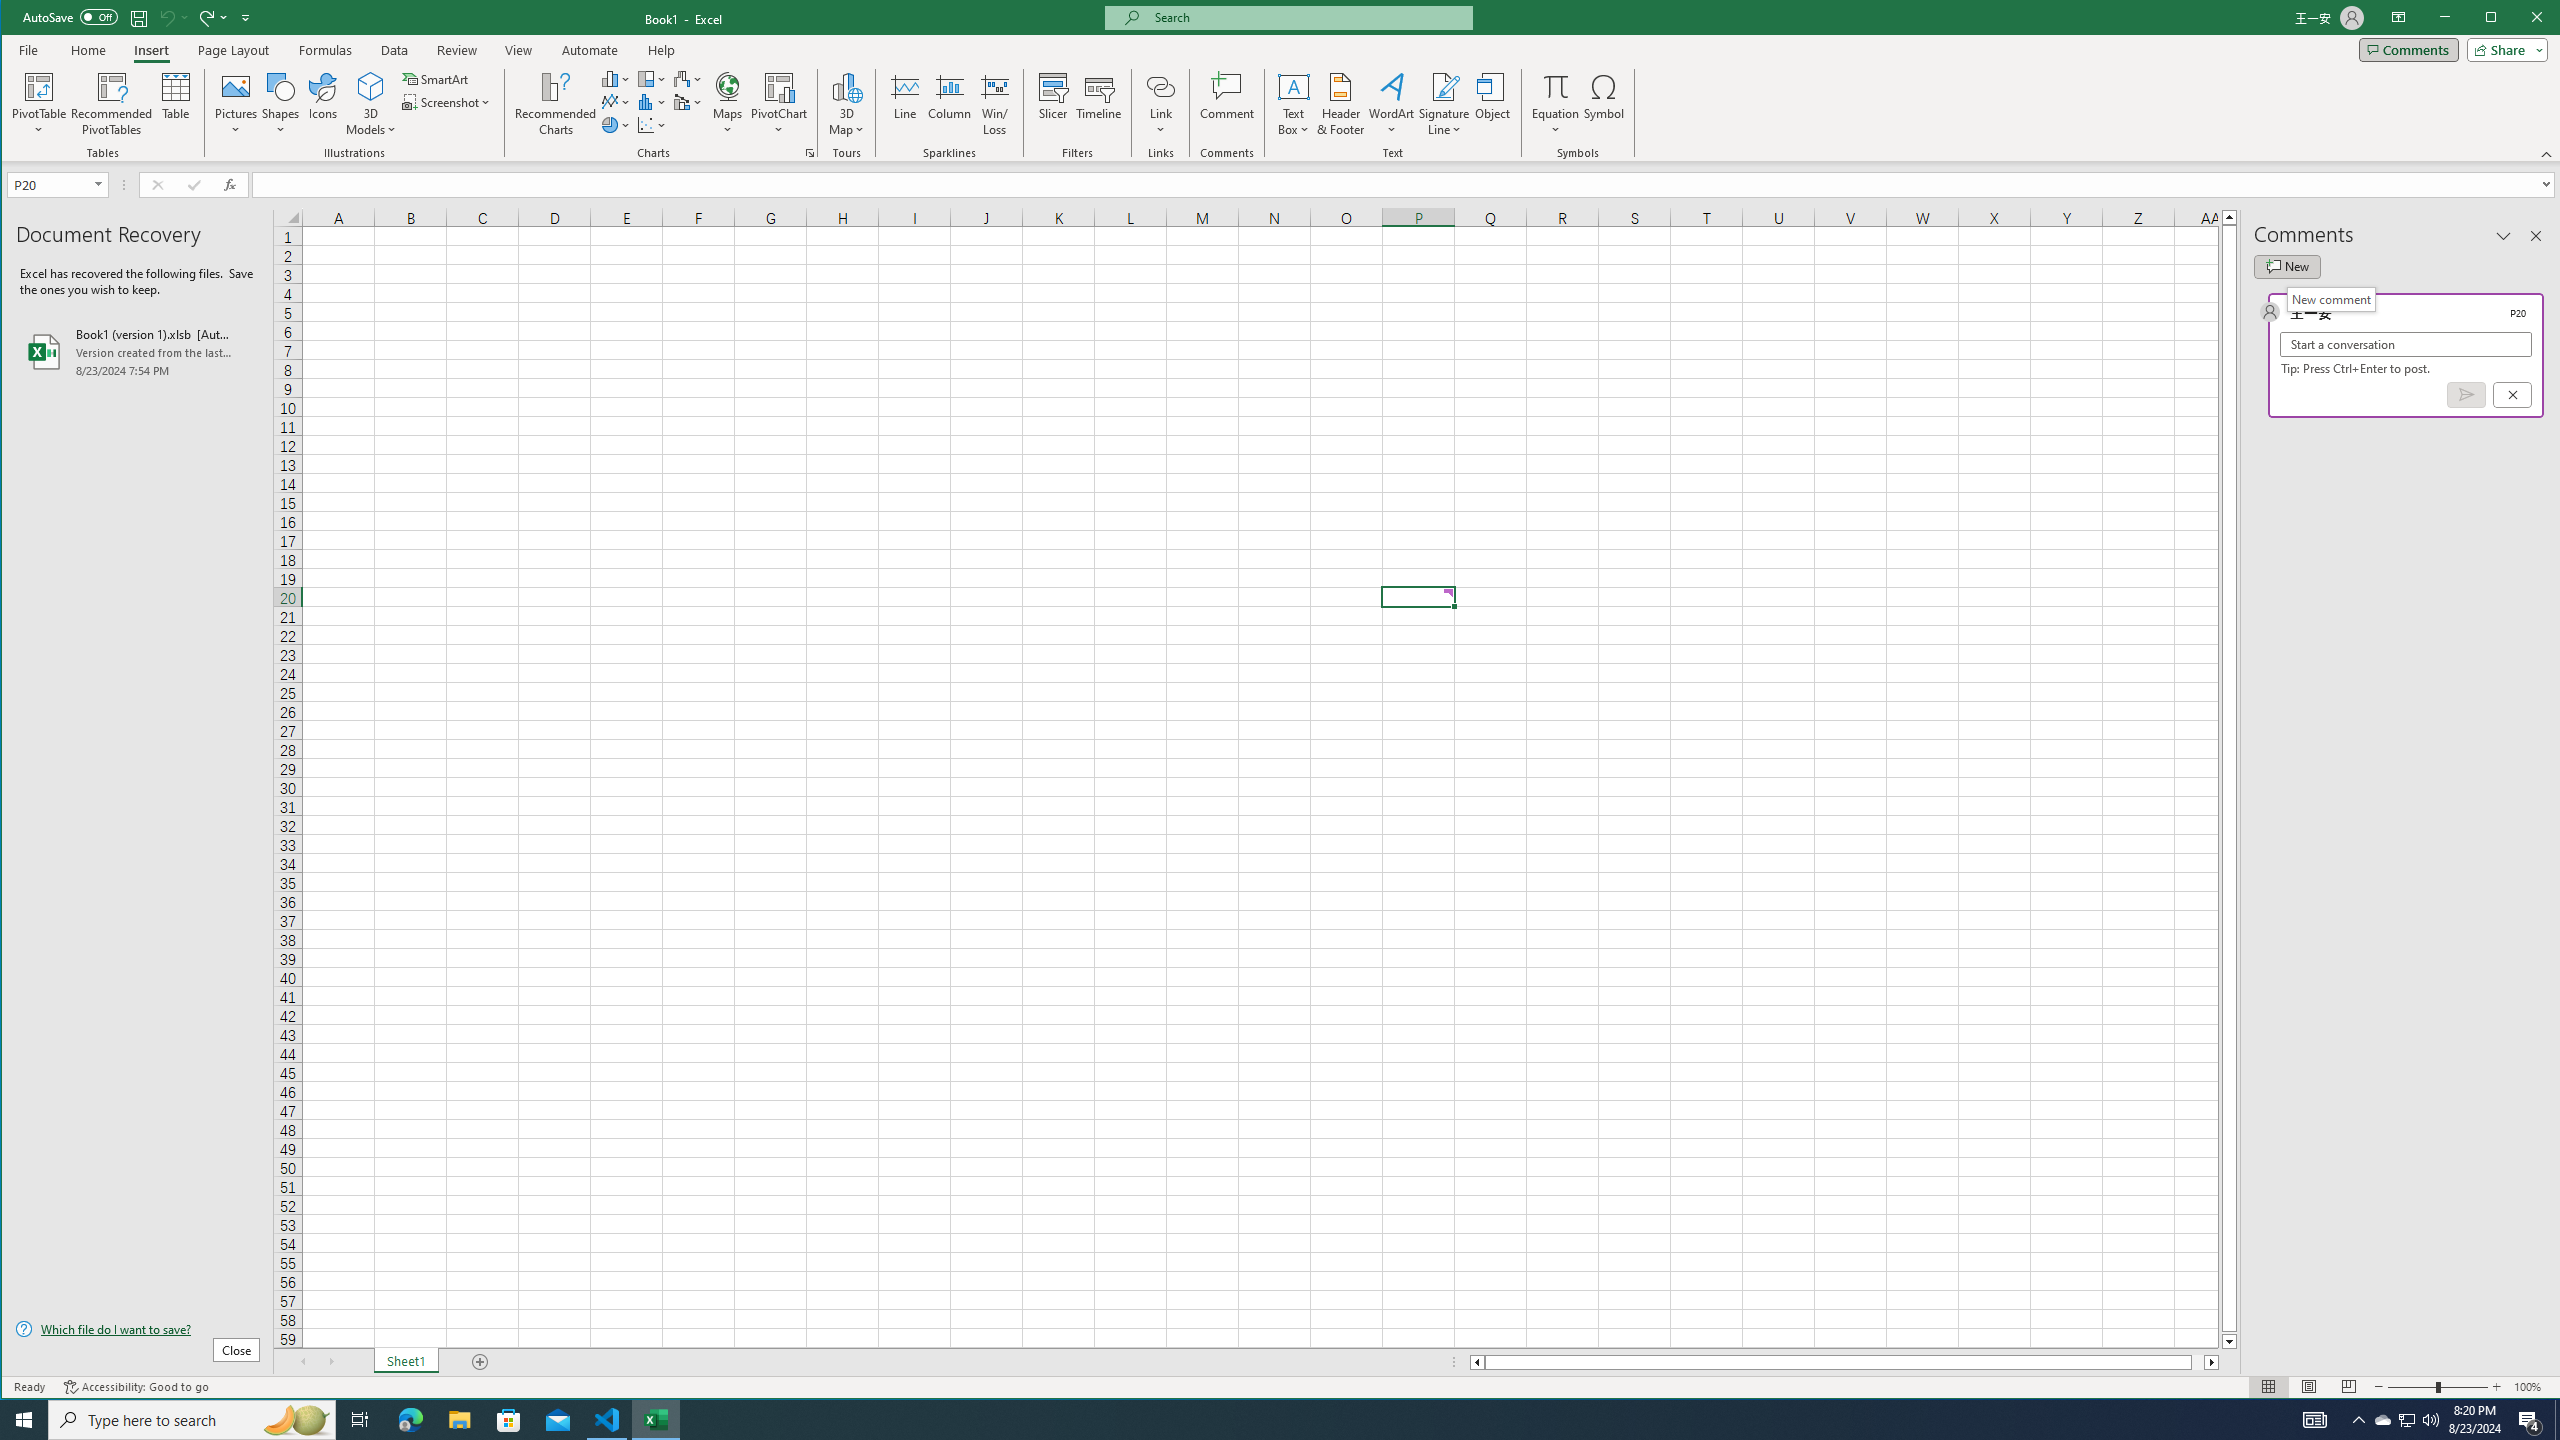 This screenshot has height=1440, width=2560. What do you see at coordinates (1160, 104) in the screenshot?
I see `Link` at bounding box center [1160, 104].